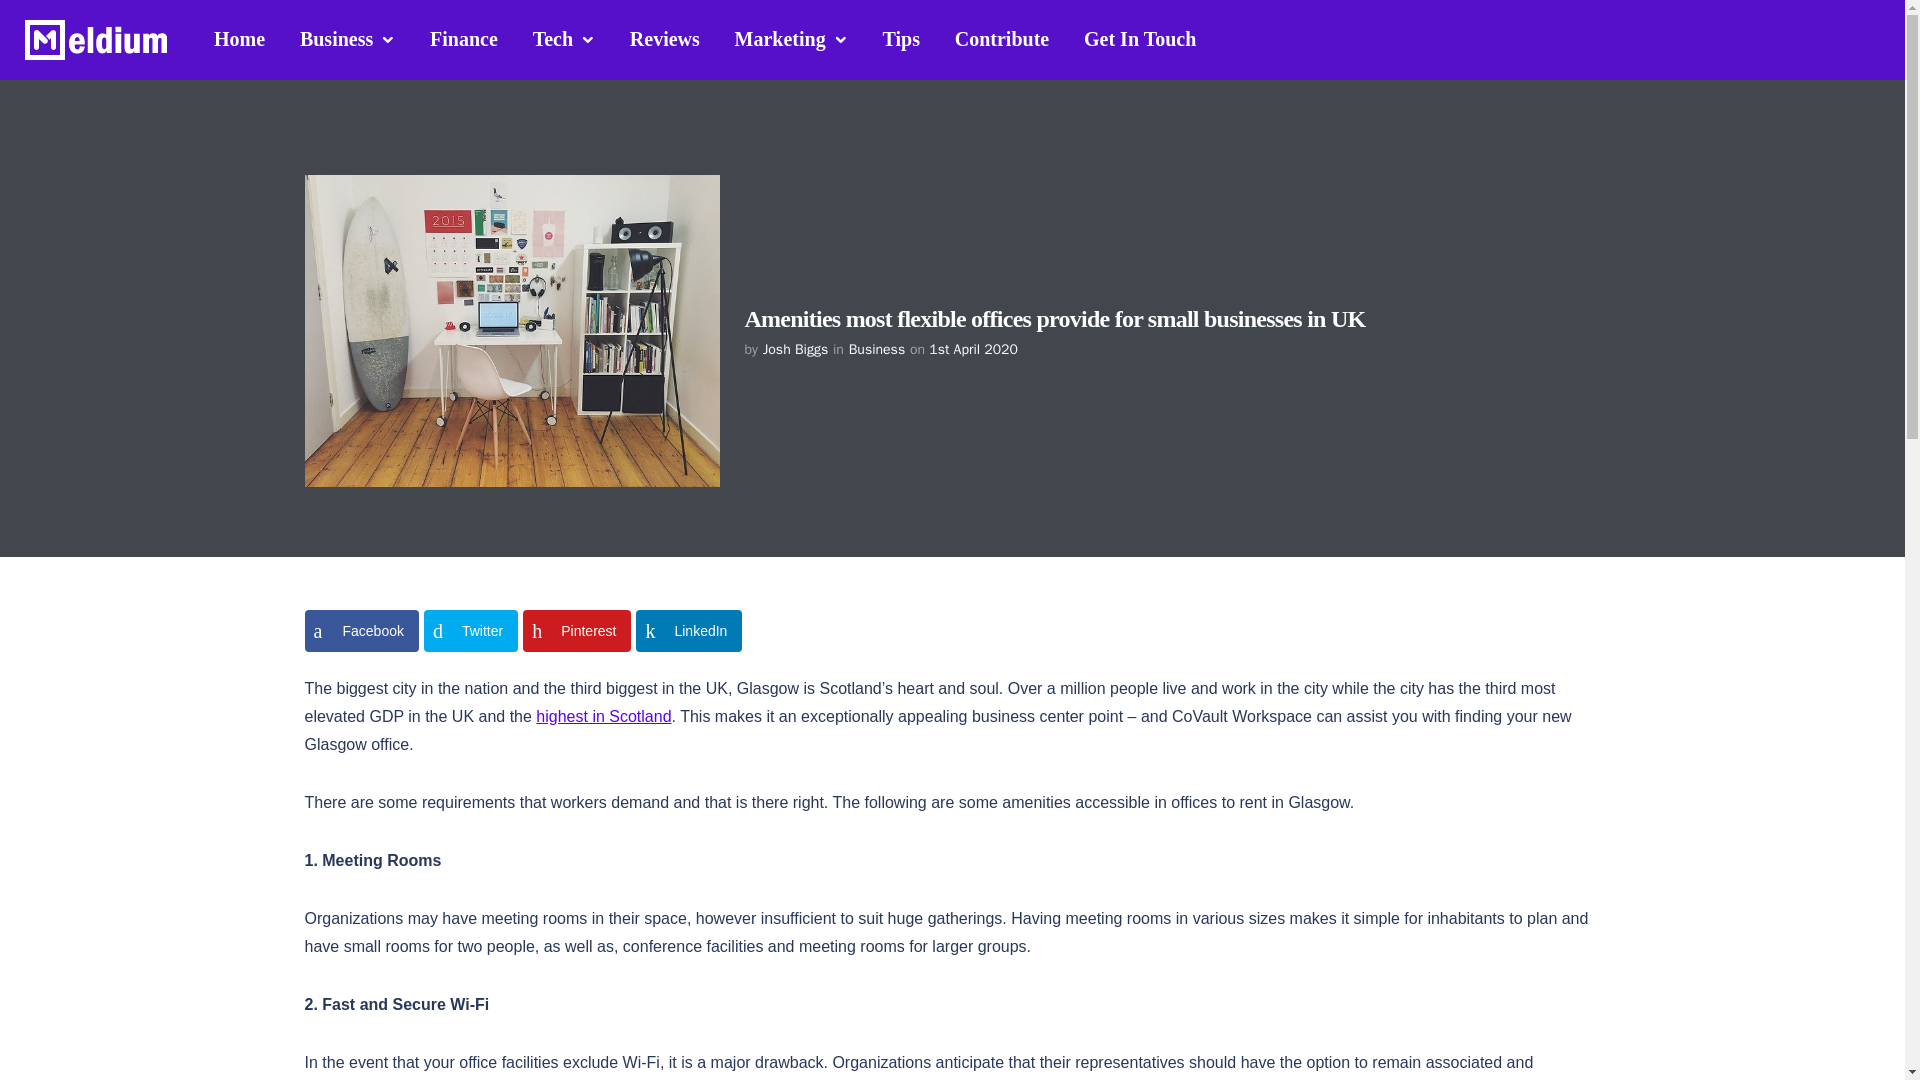  Describe the element at coordinates (664, 38) in the screenshot. I see `Reviews` at that location.